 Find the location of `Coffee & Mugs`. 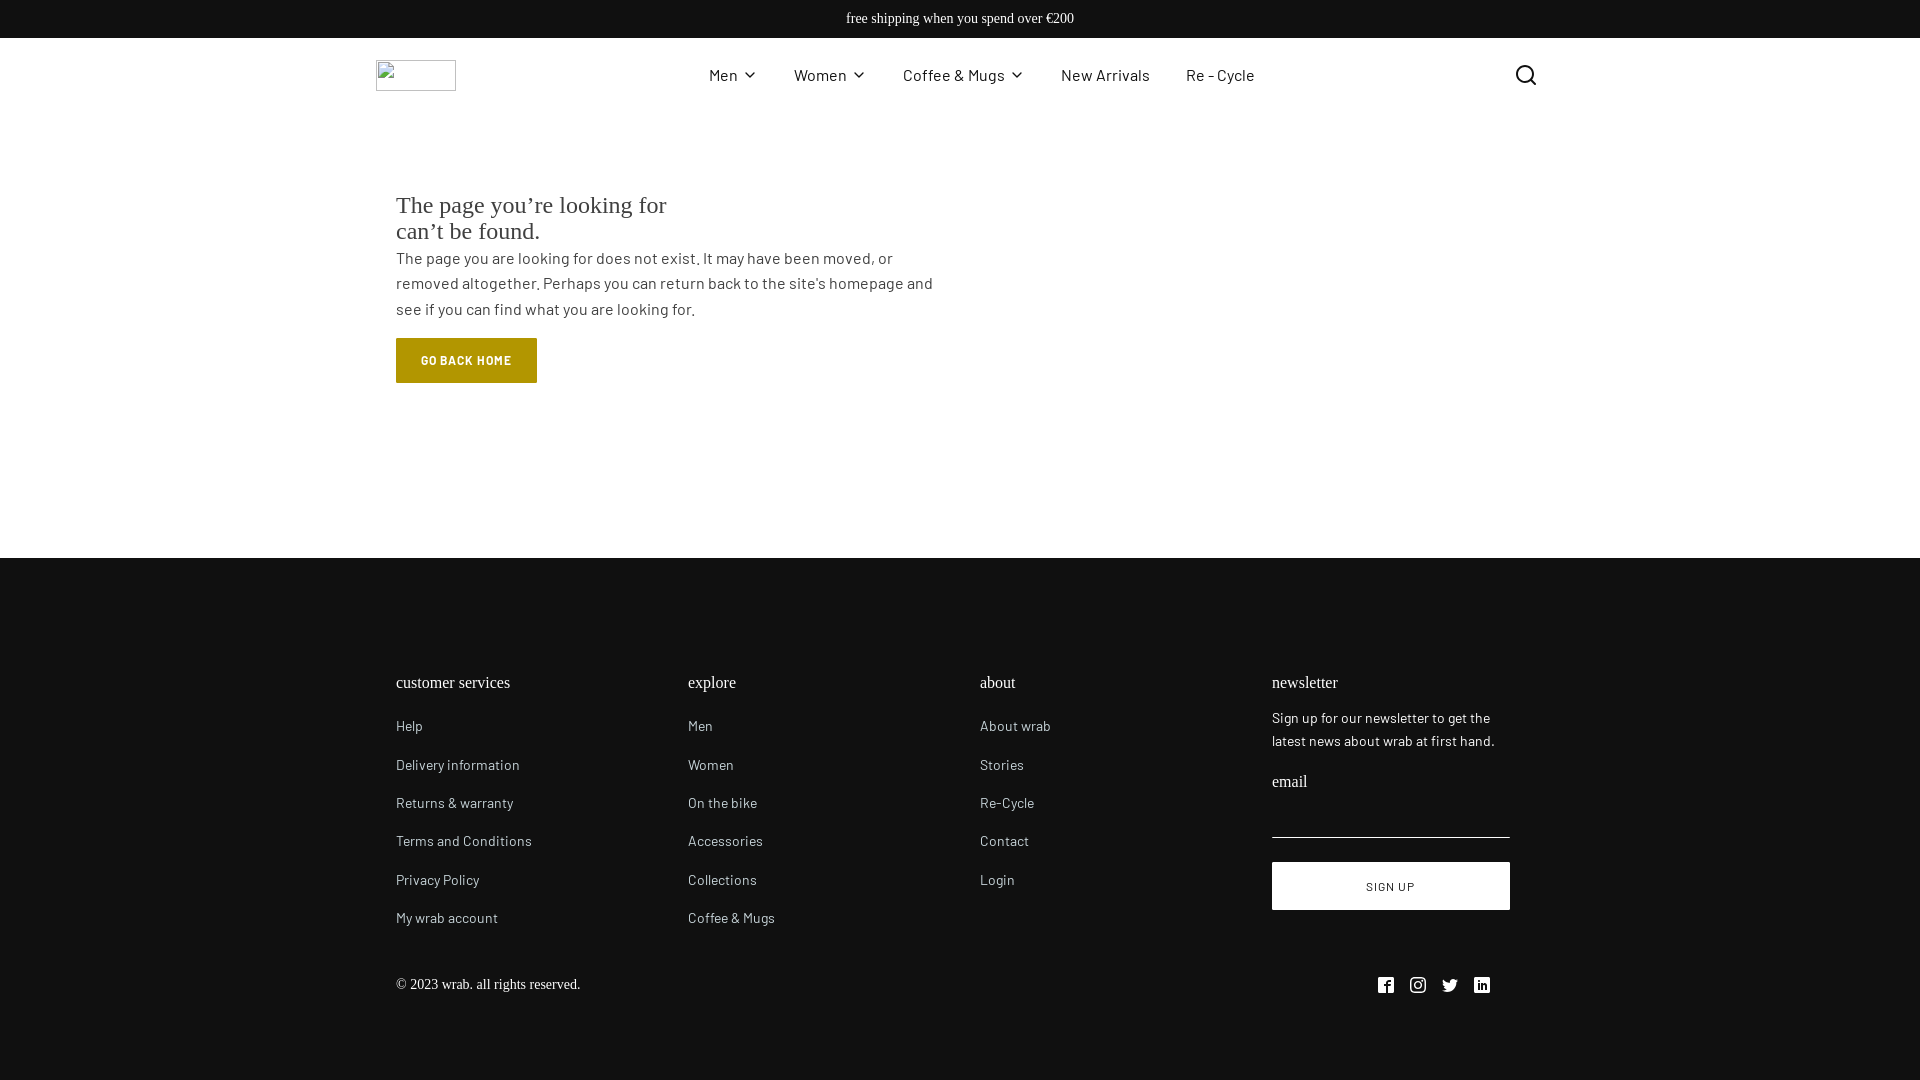

Coffee & Mugs is located at coordinates (732, 918).